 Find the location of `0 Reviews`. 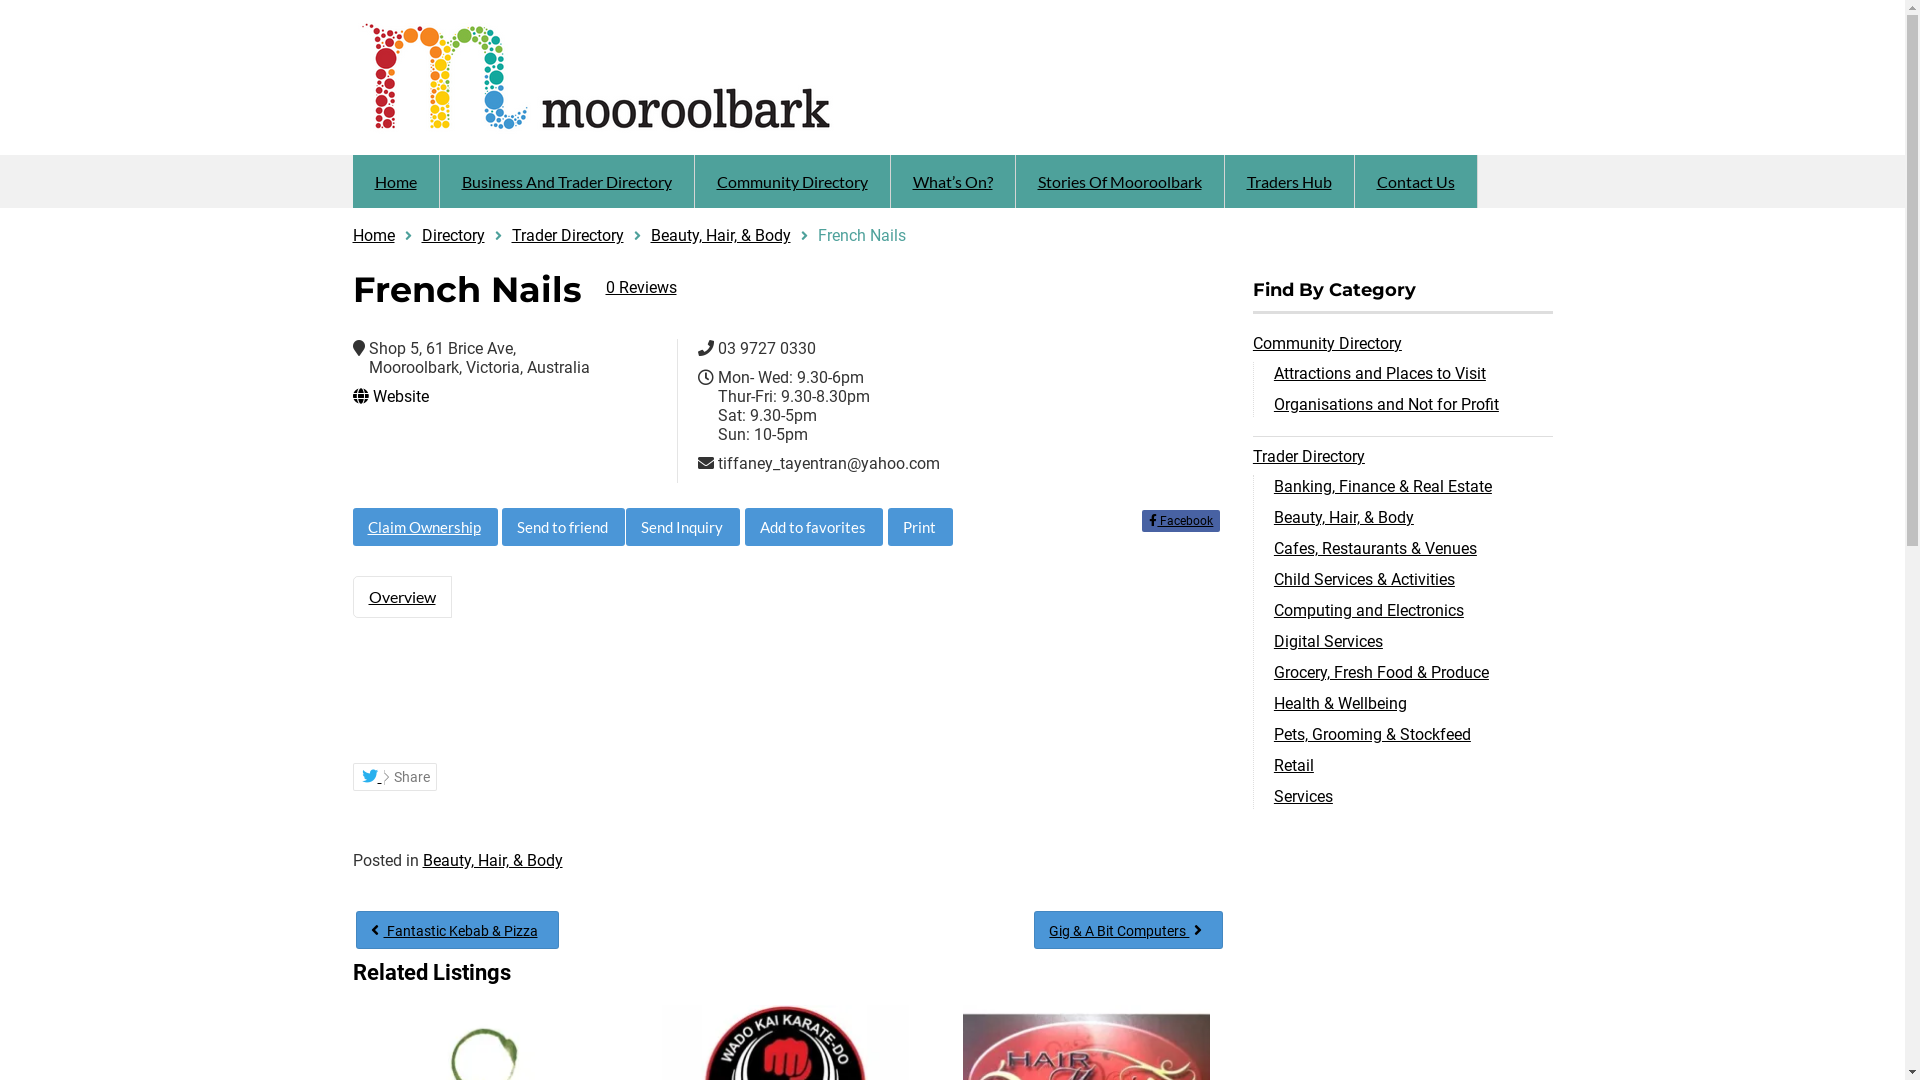

0 Reviews is located at coordinates (642, 288).